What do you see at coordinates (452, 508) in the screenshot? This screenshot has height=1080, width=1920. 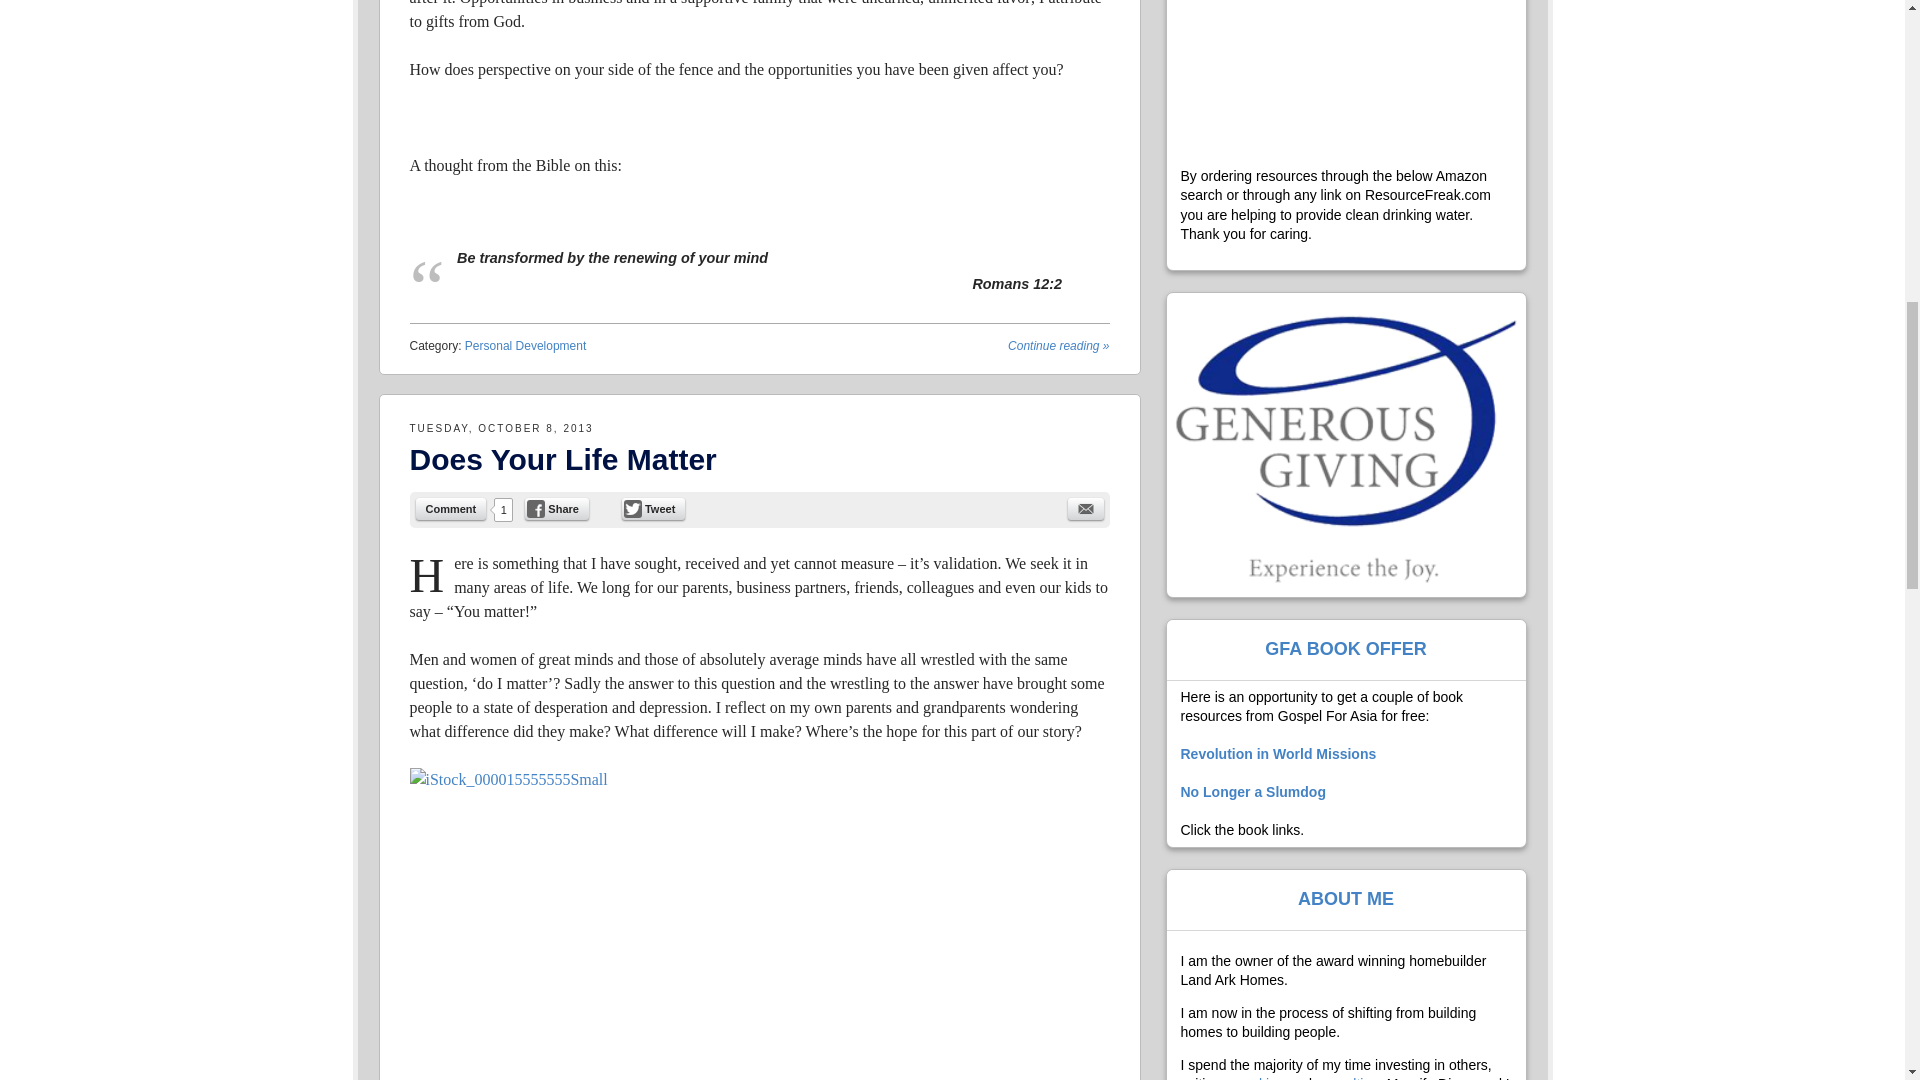 I see `Comment` at bounding box center [452, 508].